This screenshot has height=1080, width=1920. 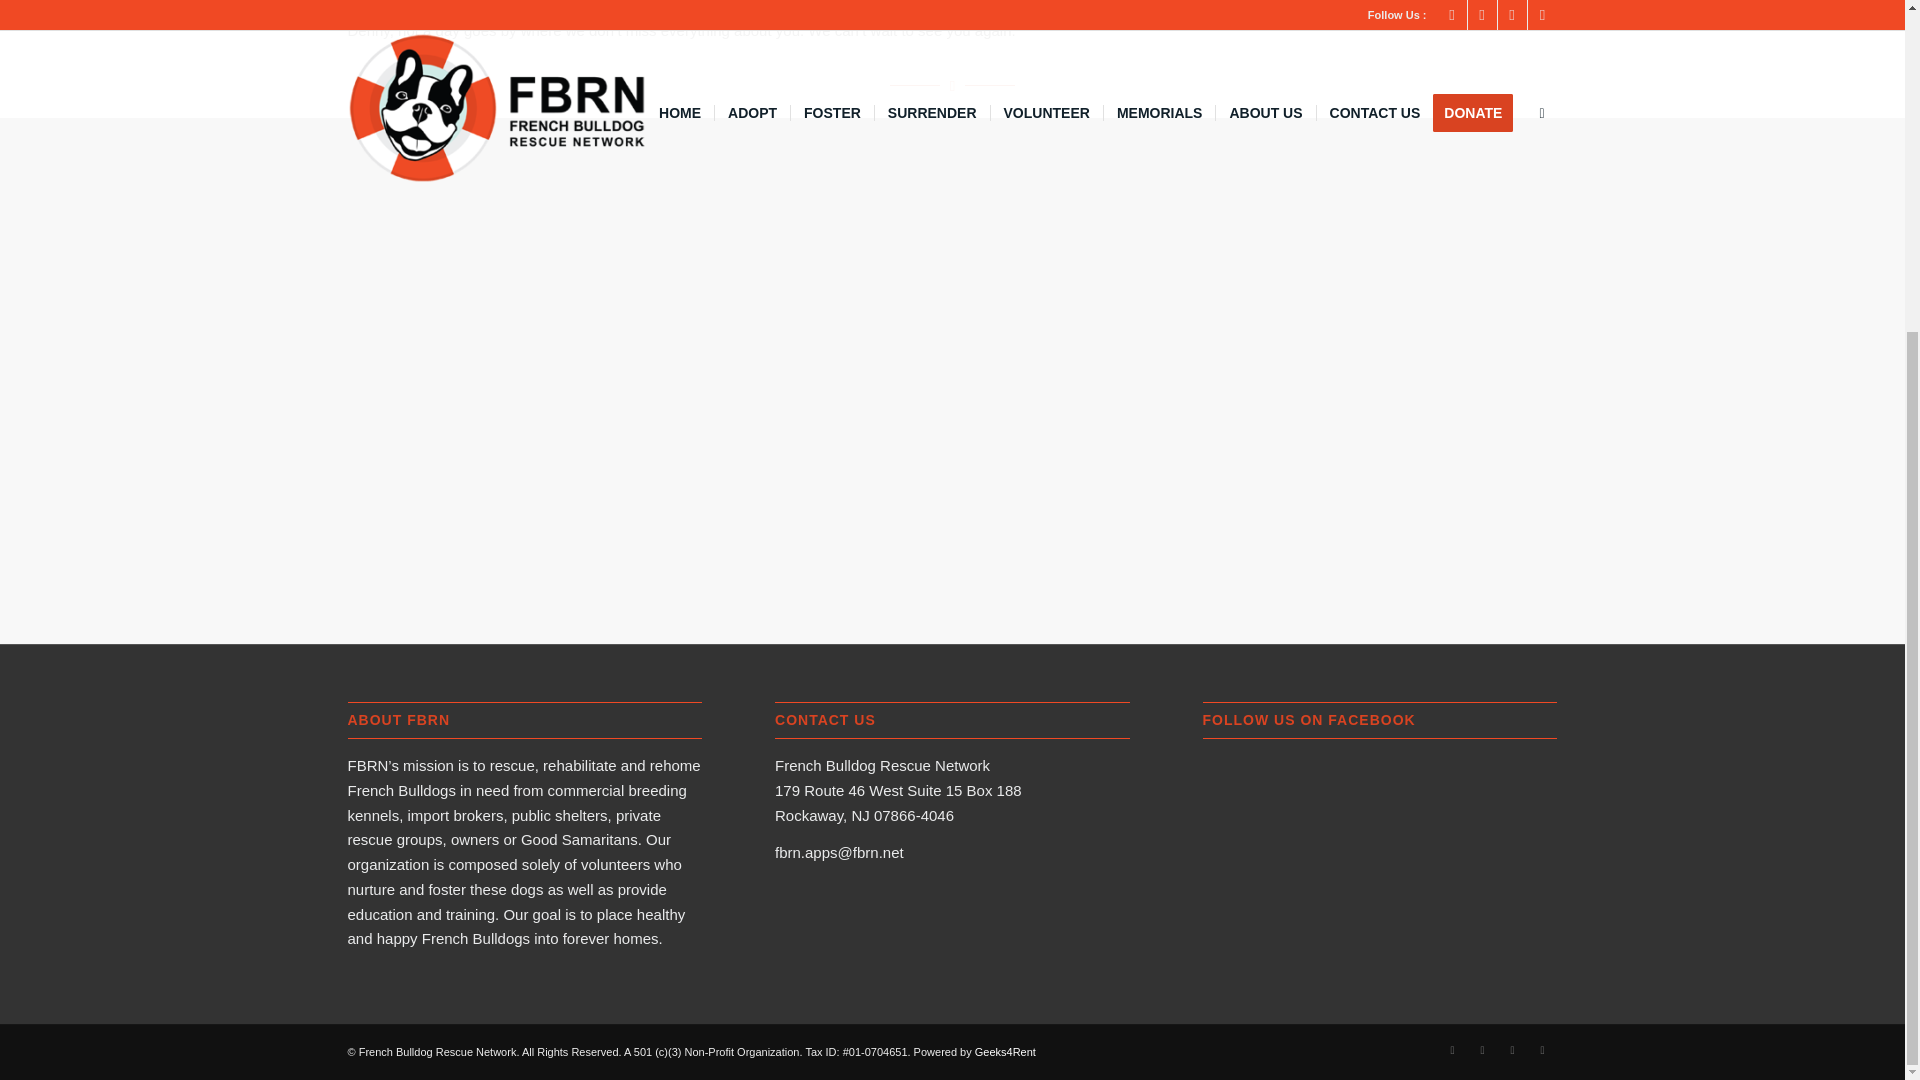 What do you see at coordinates (1006, 1052) in the screenshot?
I see `Geeks4Rent` at bounding box center [1006, 1052].